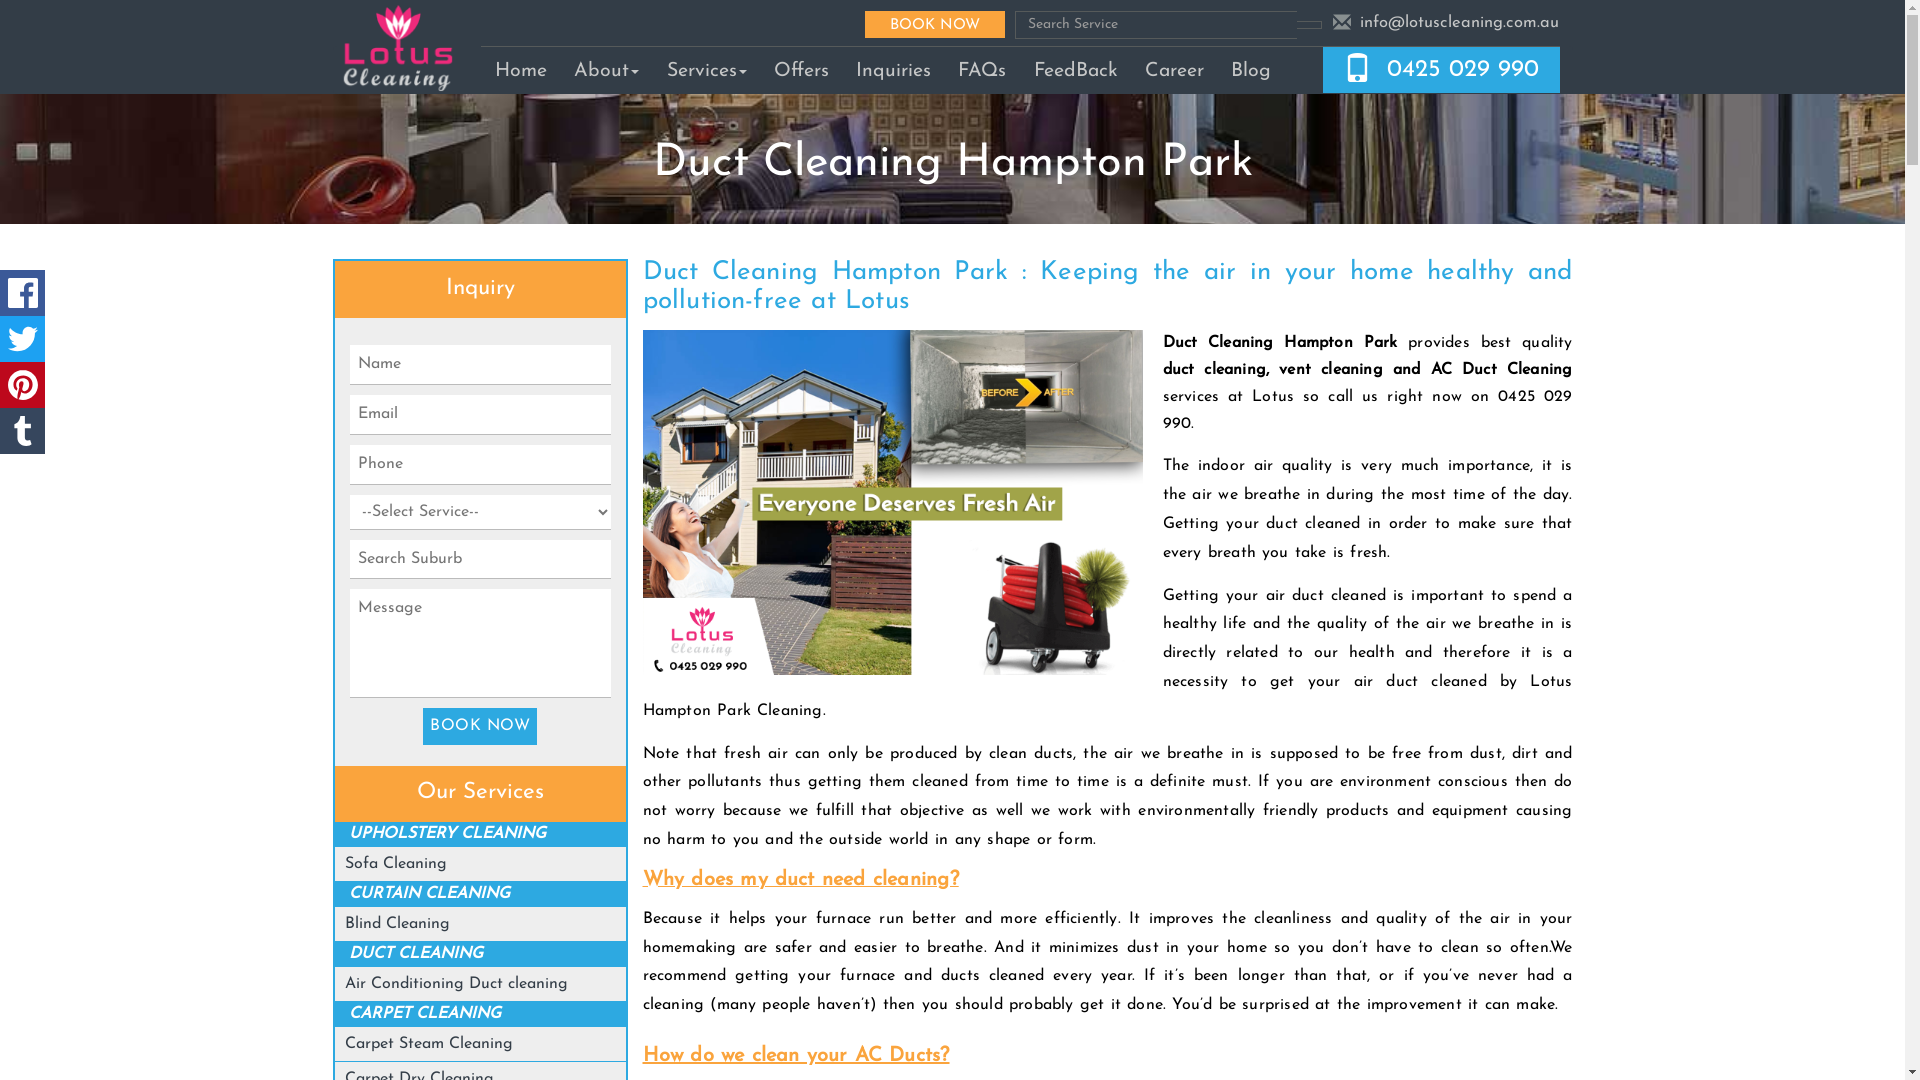 This screenshot has height=1080, width=1920. What do you see at coordinates (22, 431) in the screenshot?
I see `share with: tumblr` at bounding box center [22, 431].